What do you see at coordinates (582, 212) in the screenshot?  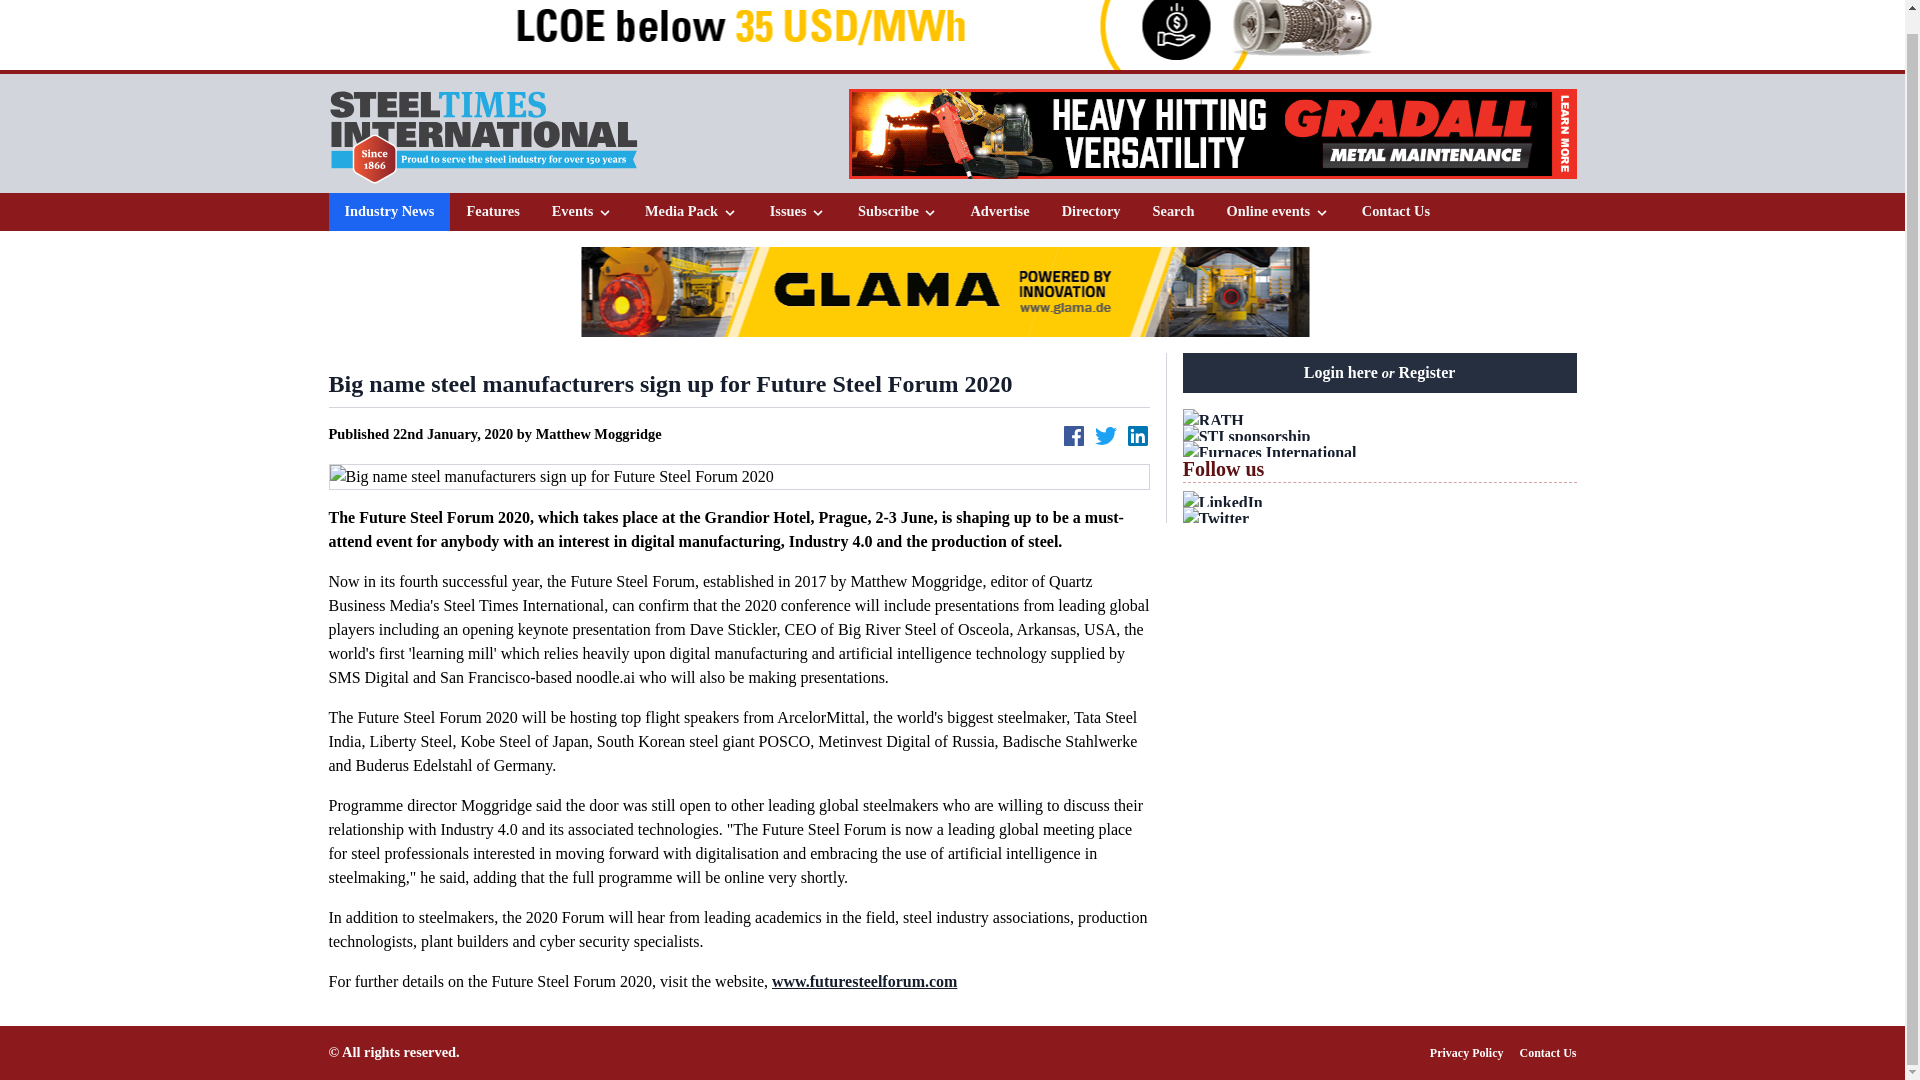 I see `Events` at bounding box center [582, 212].